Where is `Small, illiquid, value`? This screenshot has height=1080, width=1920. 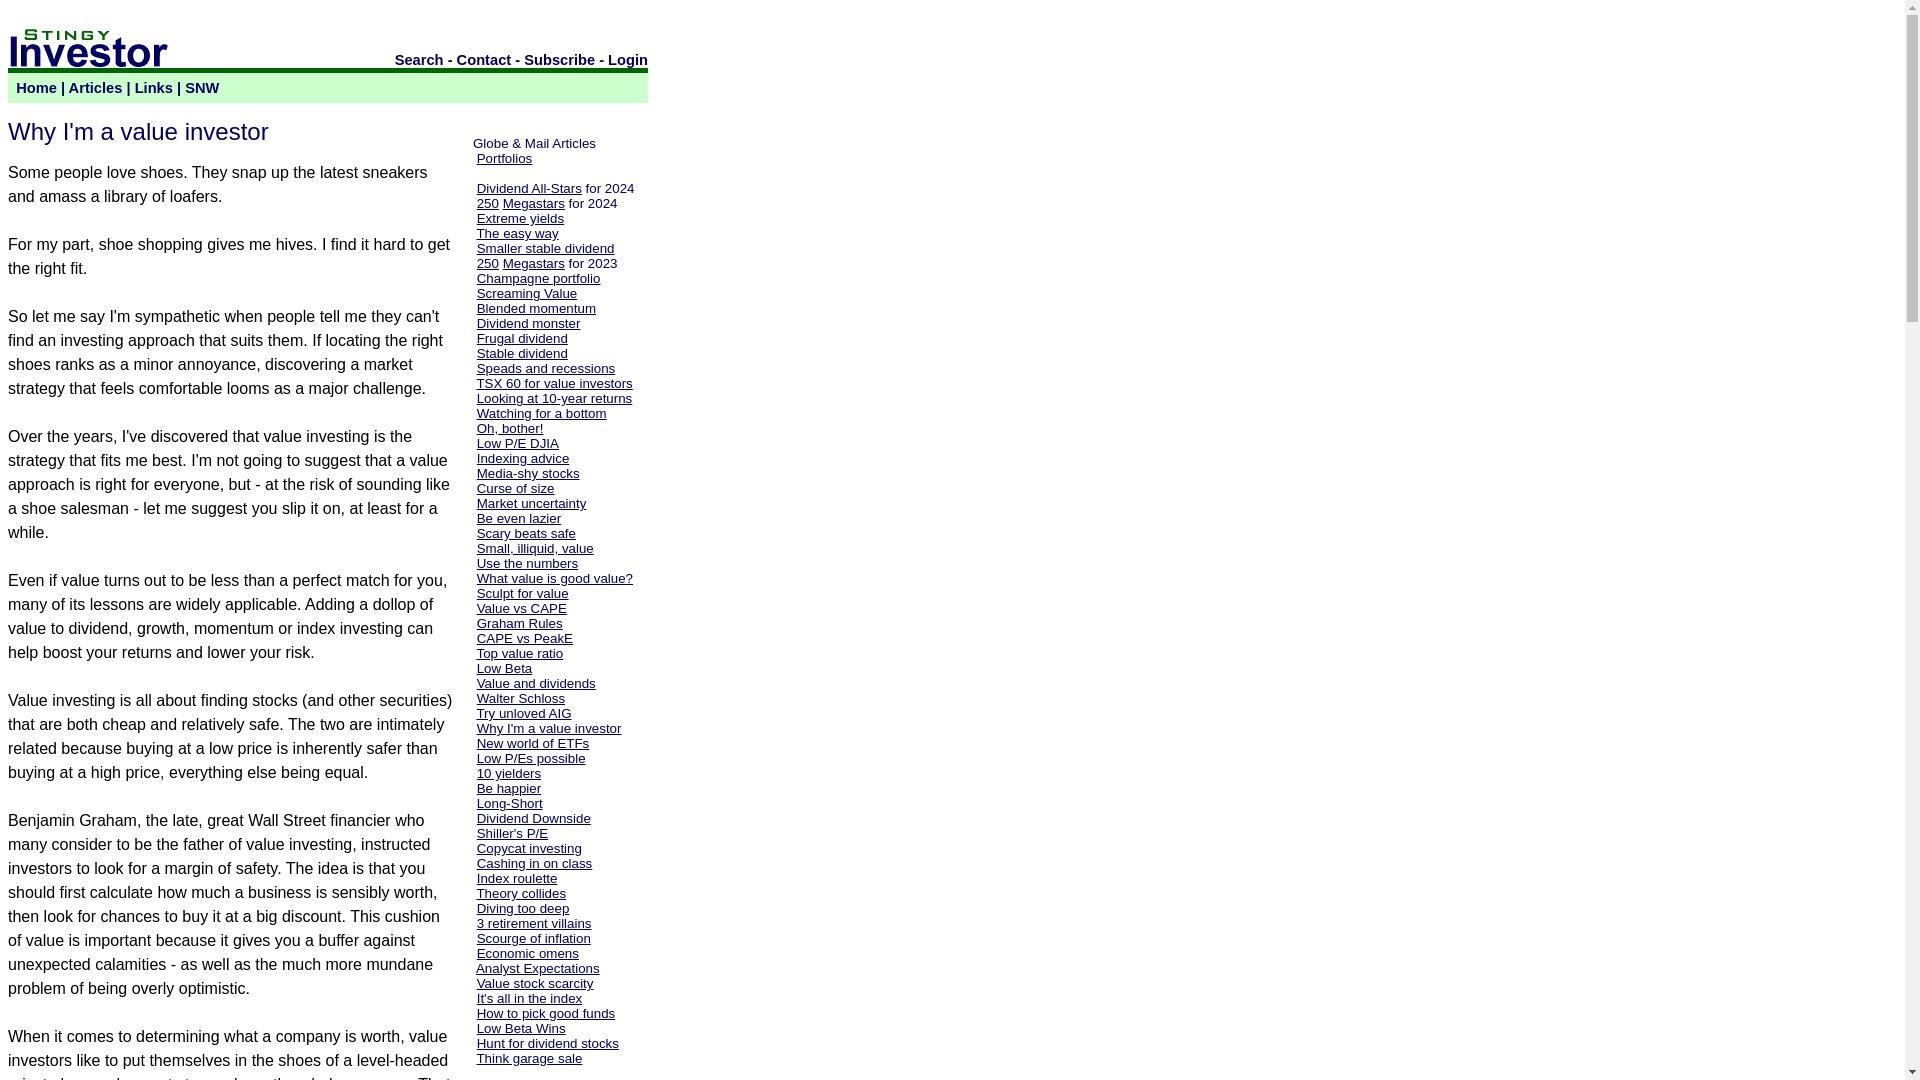 Small, illiquid, value is located at coordinates (534, 548).